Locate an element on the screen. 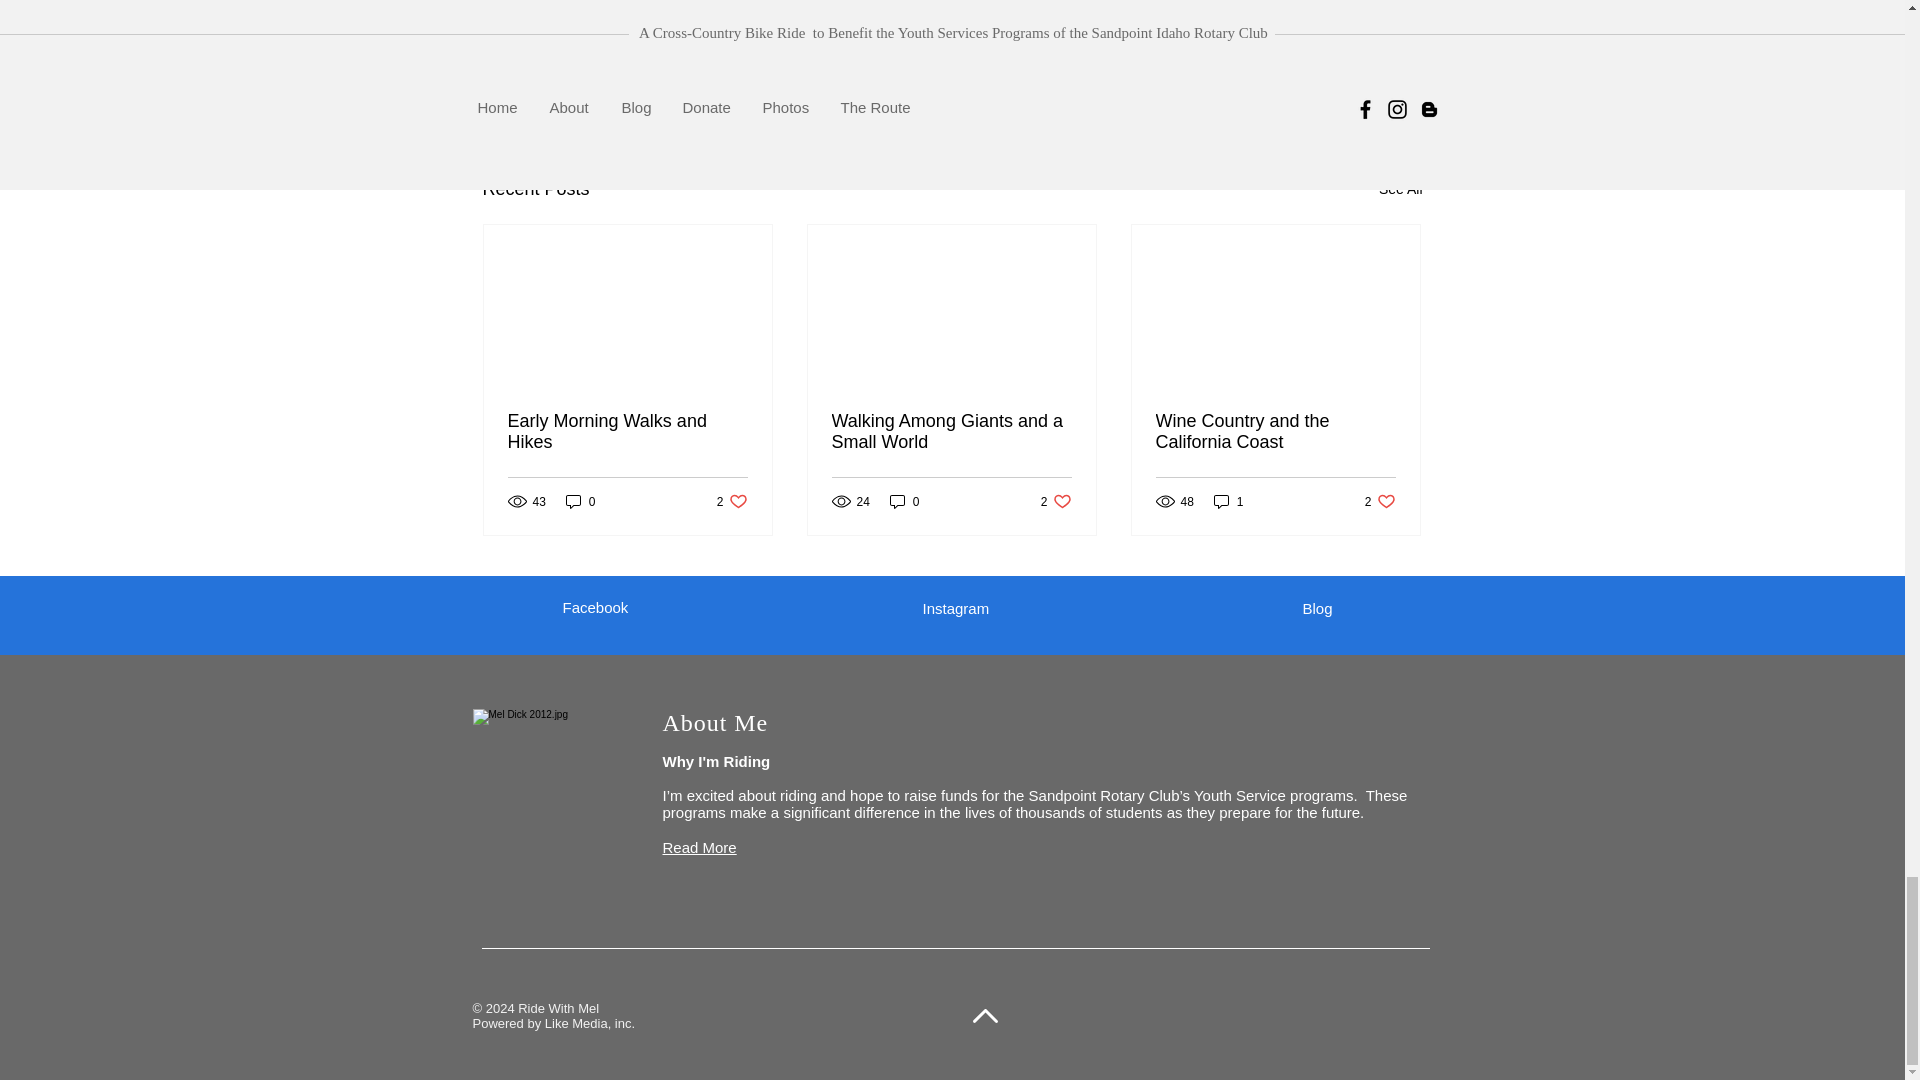 This screenshot has height=1080, width=1920. 0 is located at coordinates (1380, 501).